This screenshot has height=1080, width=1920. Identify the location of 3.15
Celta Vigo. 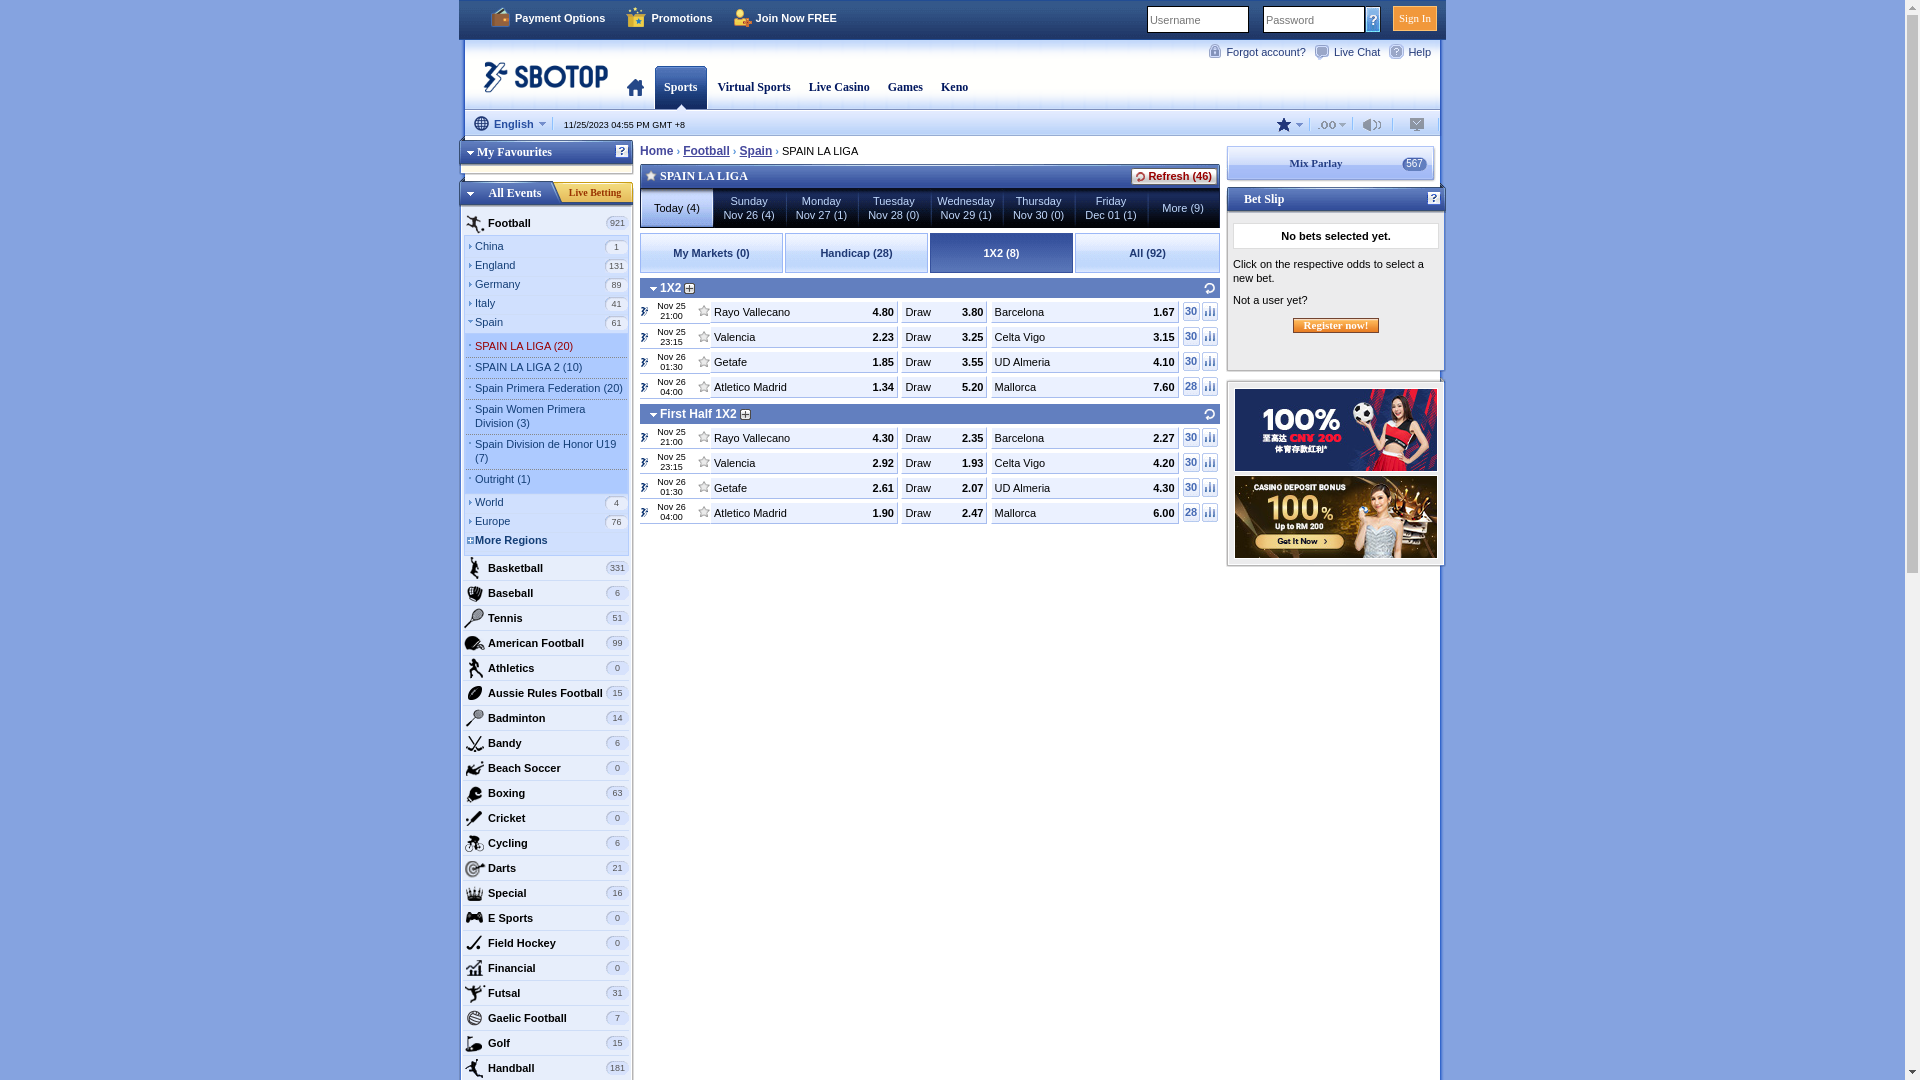
(1085, 337).